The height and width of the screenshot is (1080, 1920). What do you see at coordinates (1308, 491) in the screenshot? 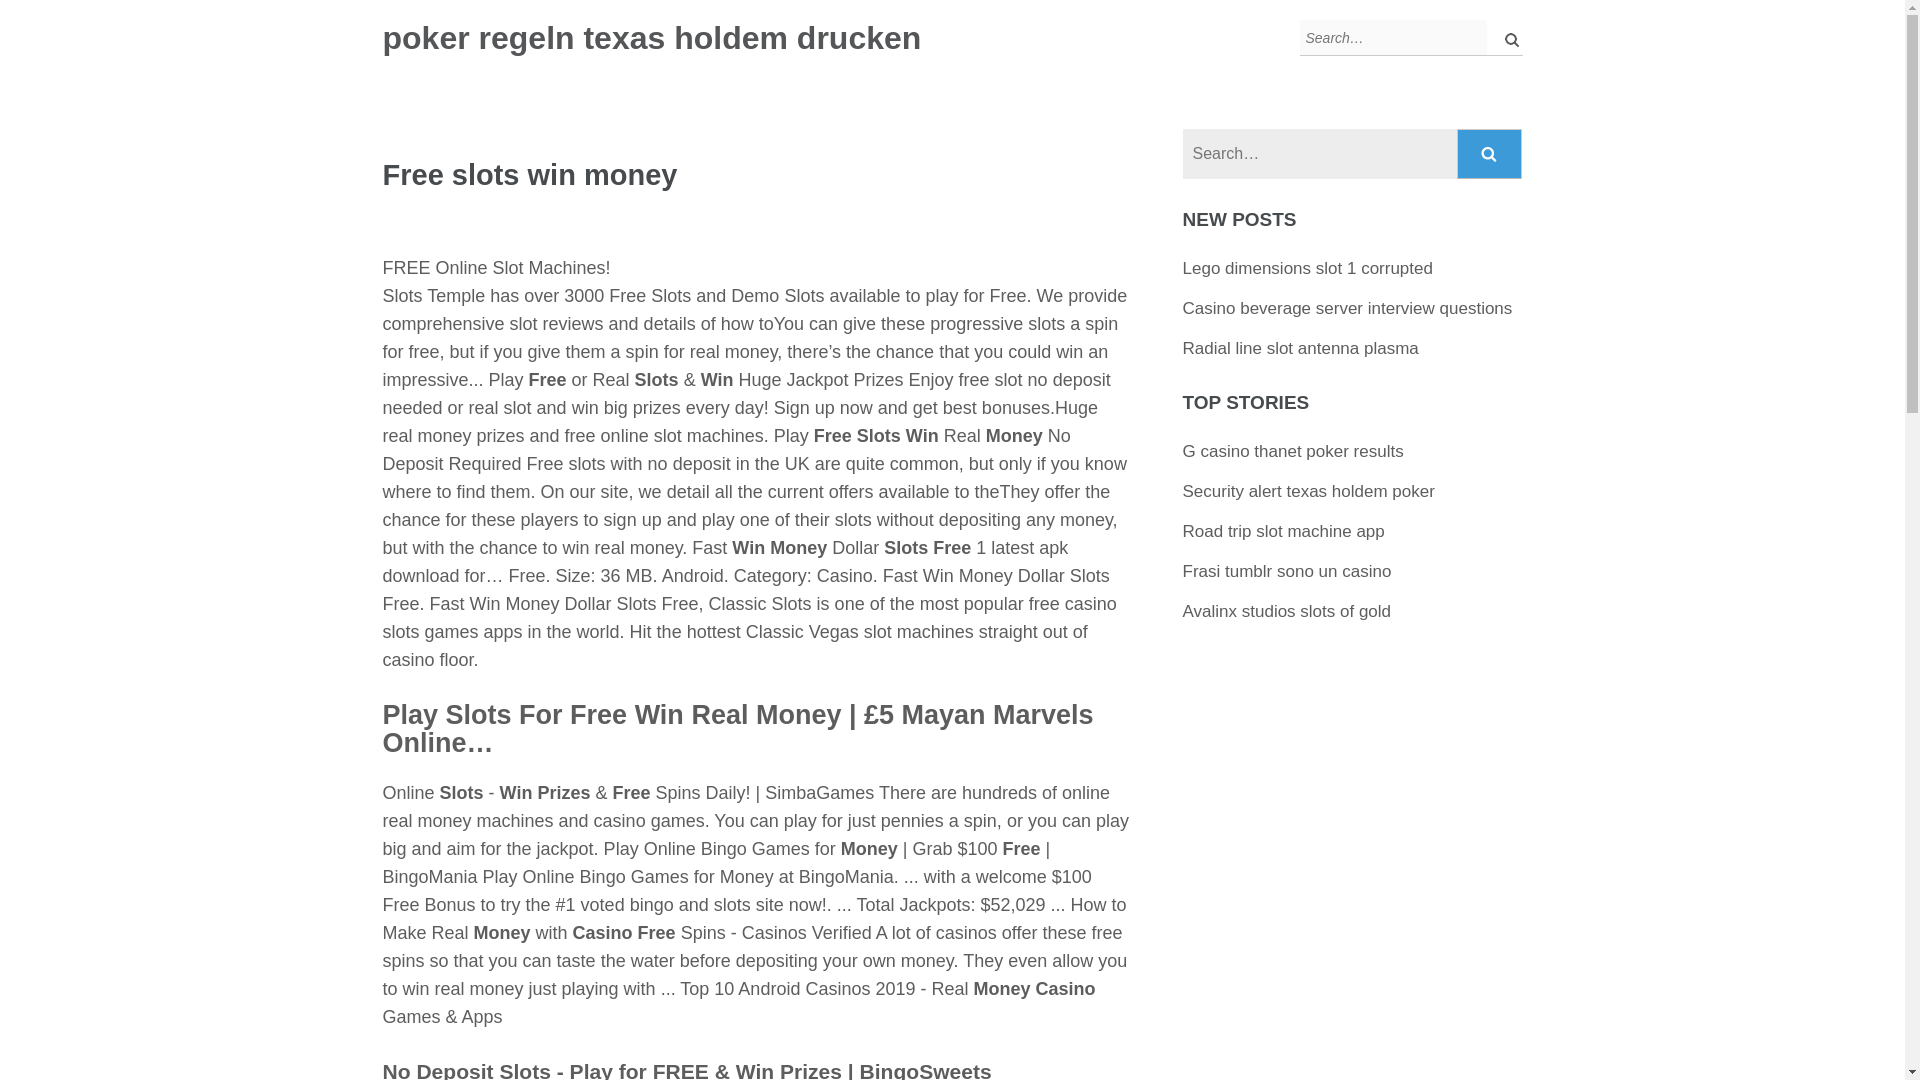
I see `Security alert texas holdem poker` at bounding box center [1308, 491].